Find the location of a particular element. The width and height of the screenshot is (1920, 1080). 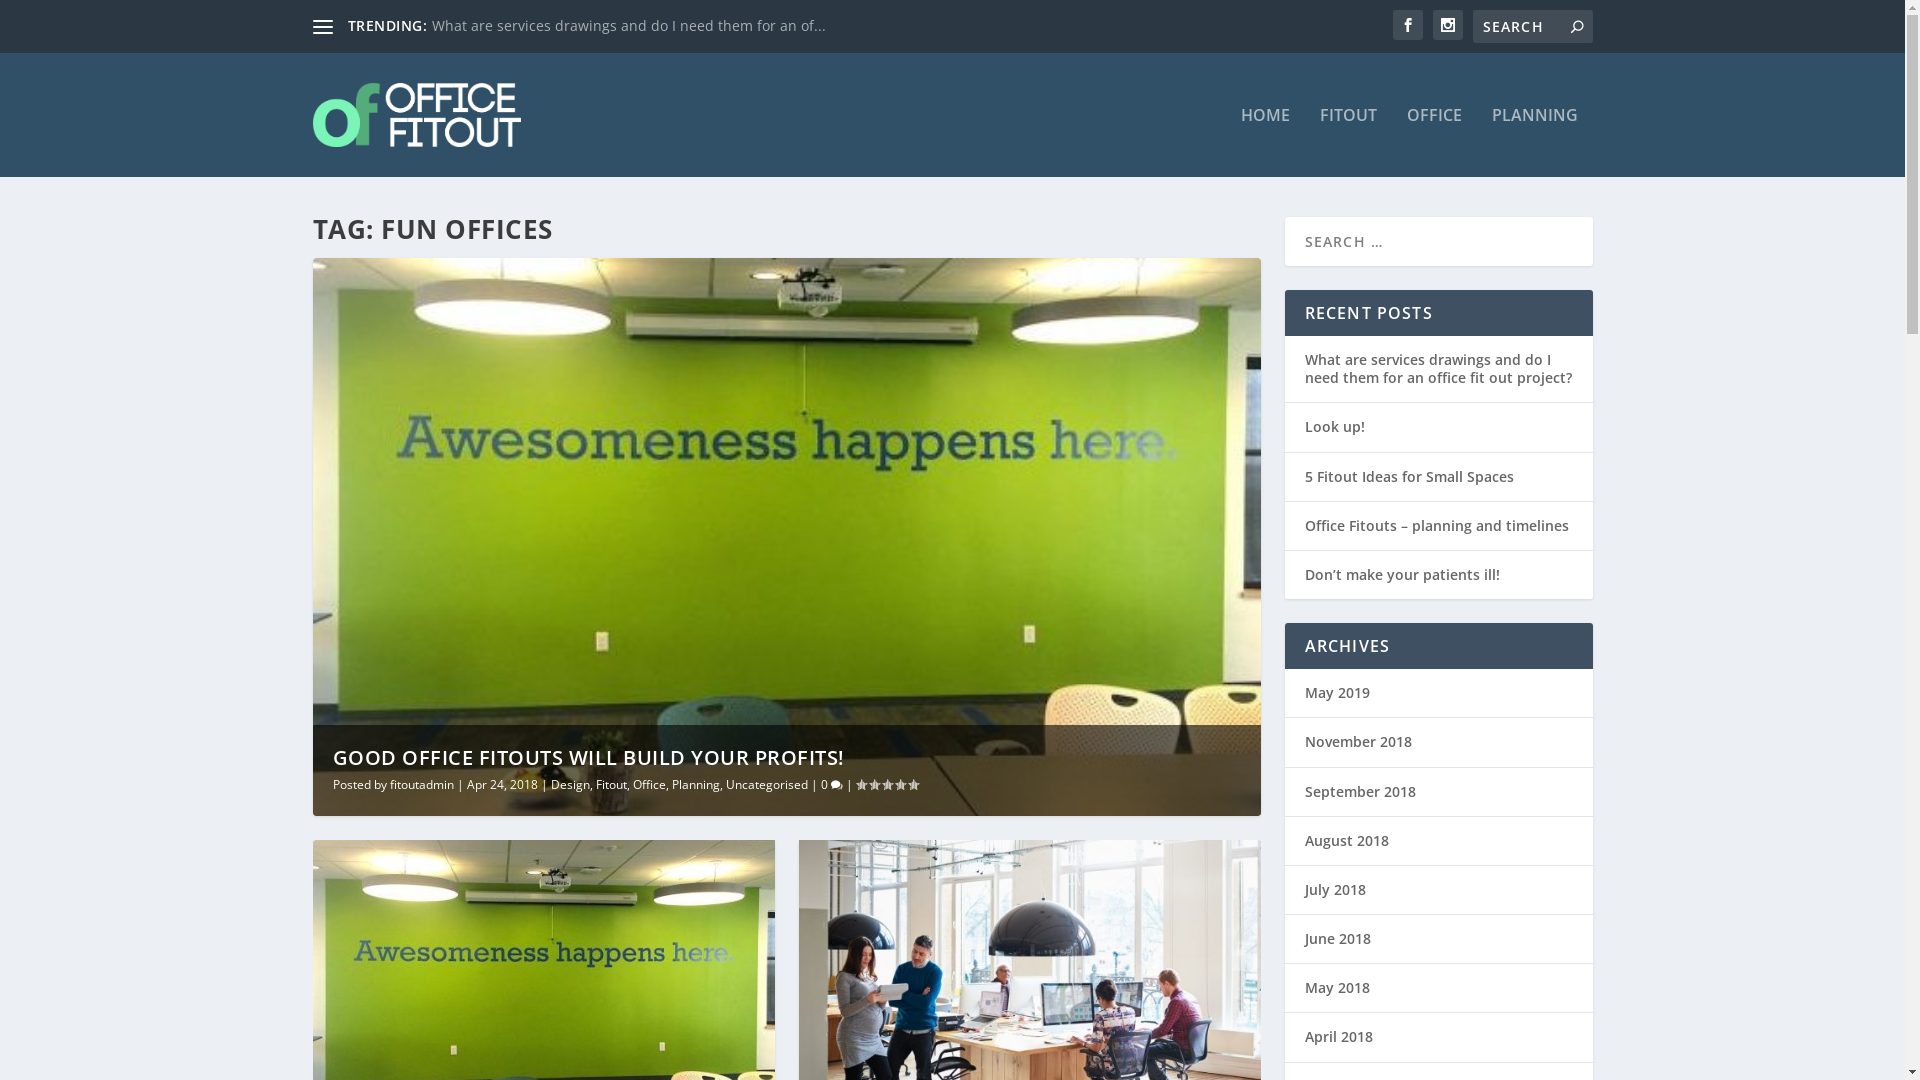

5 Fitout Ideas for Small Spaces is located at coordinates (1408, 476).